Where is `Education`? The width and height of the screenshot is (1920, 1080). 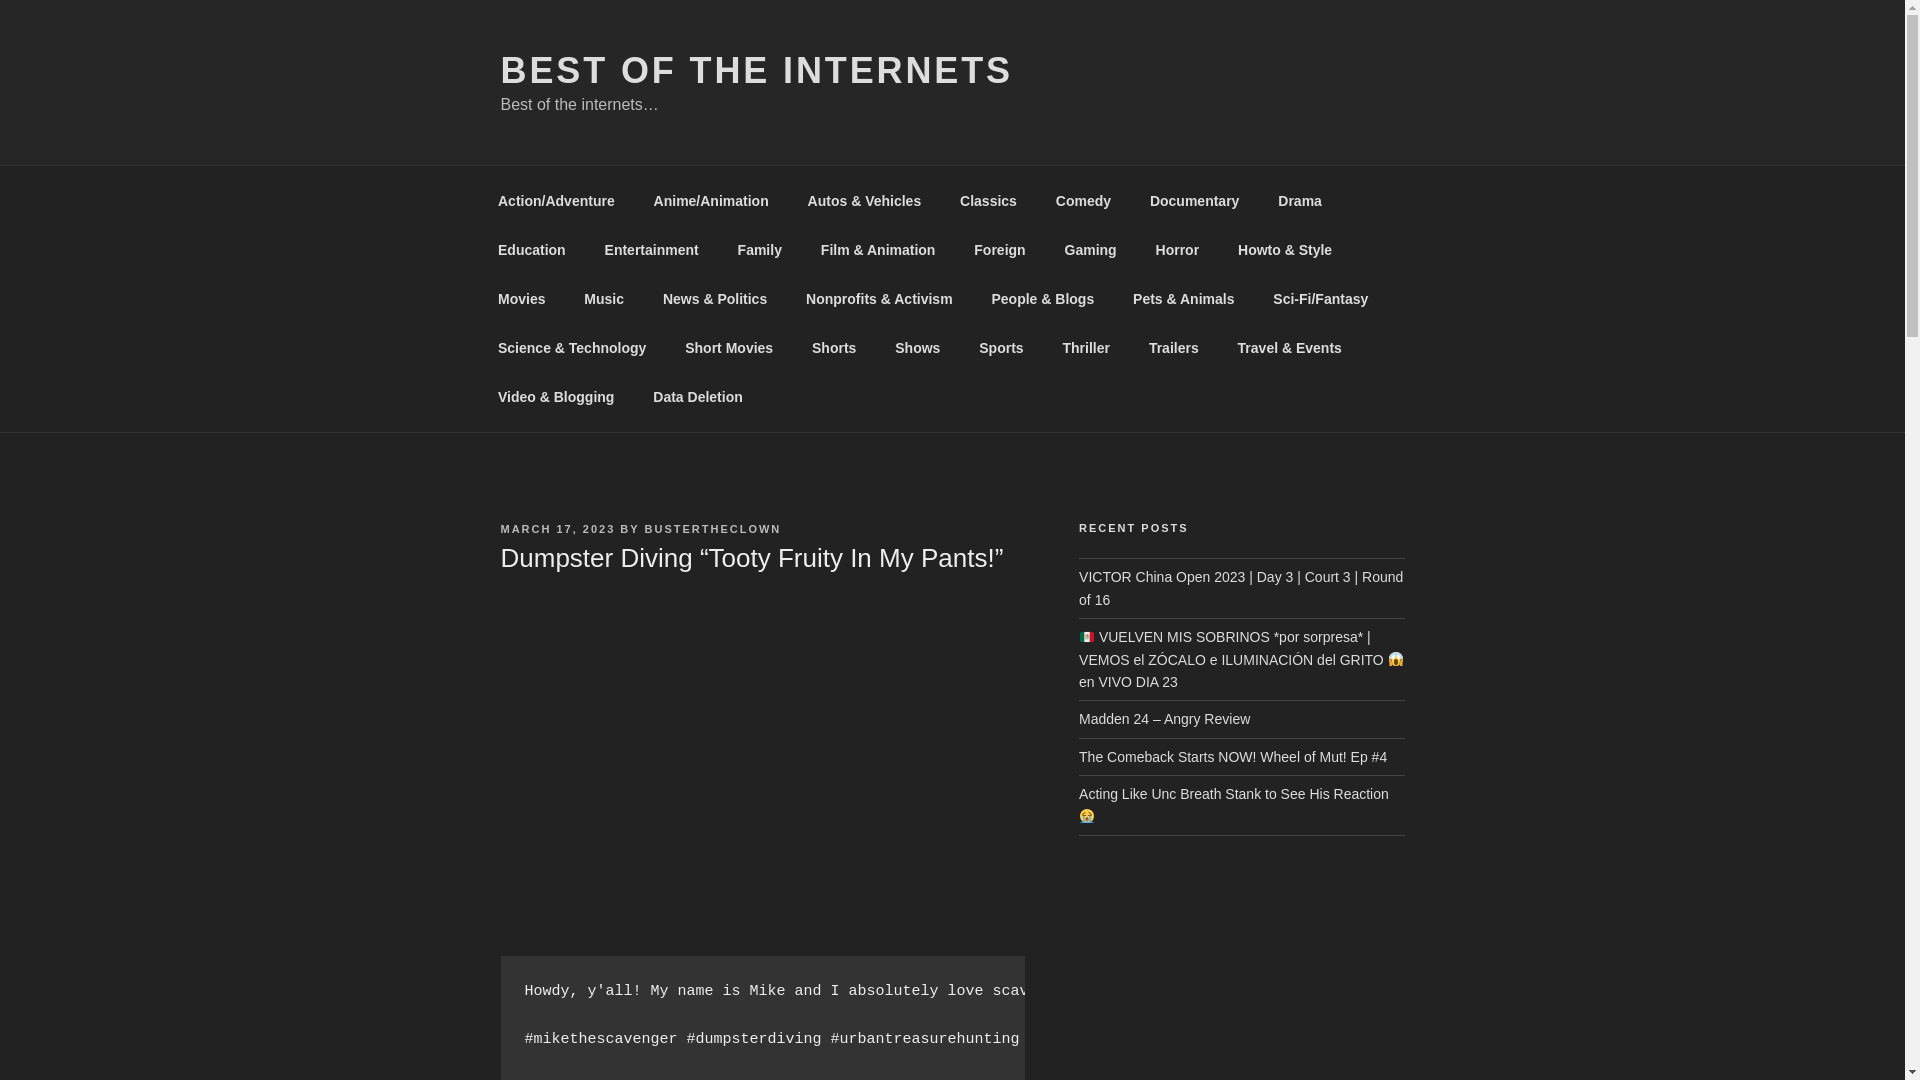
Education is located at coordinates (532, 250).